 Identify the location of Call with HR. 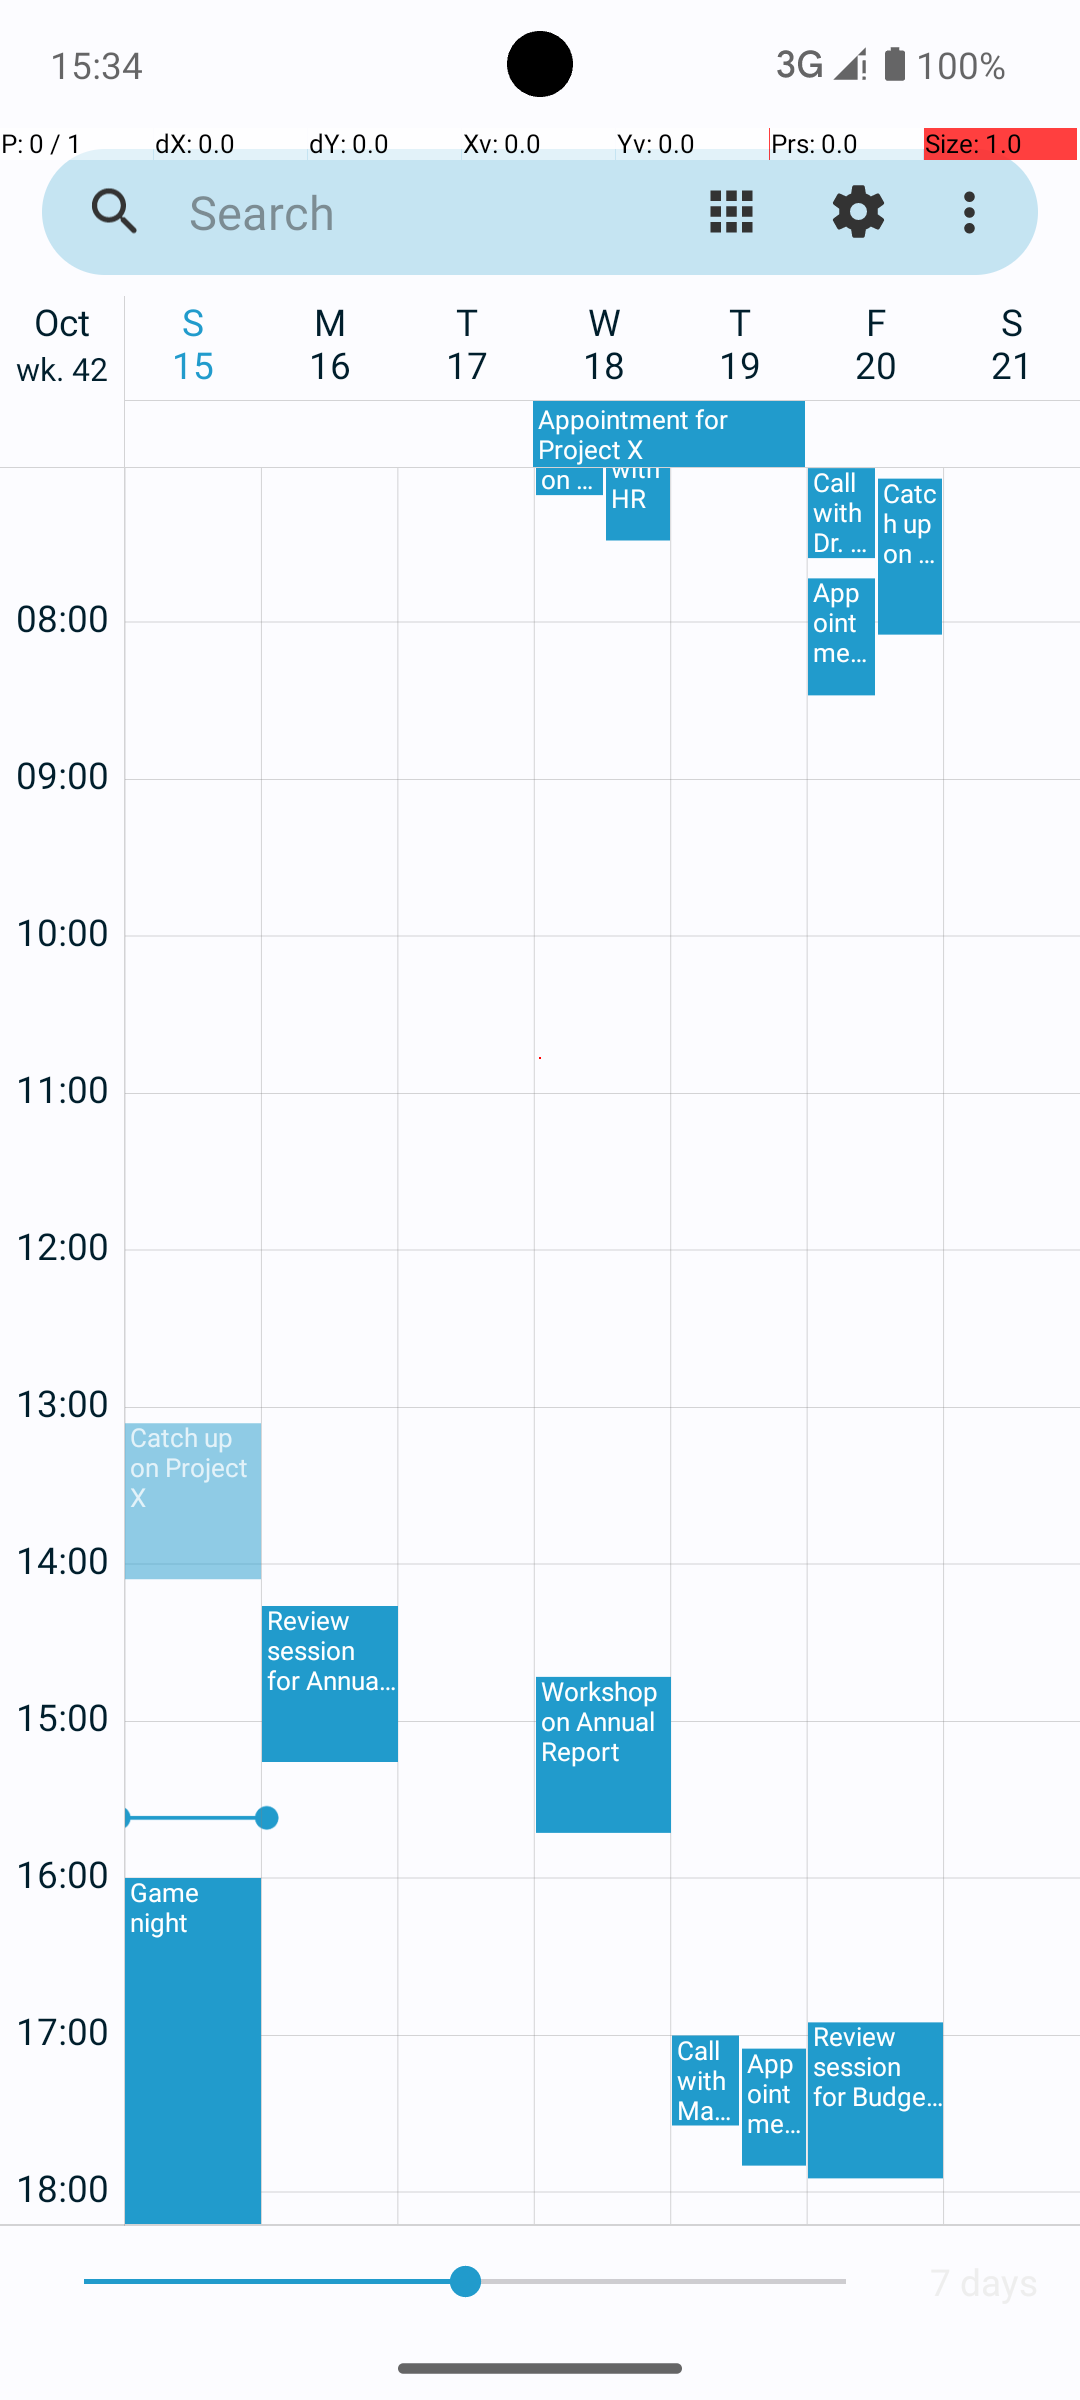
(638, 504).